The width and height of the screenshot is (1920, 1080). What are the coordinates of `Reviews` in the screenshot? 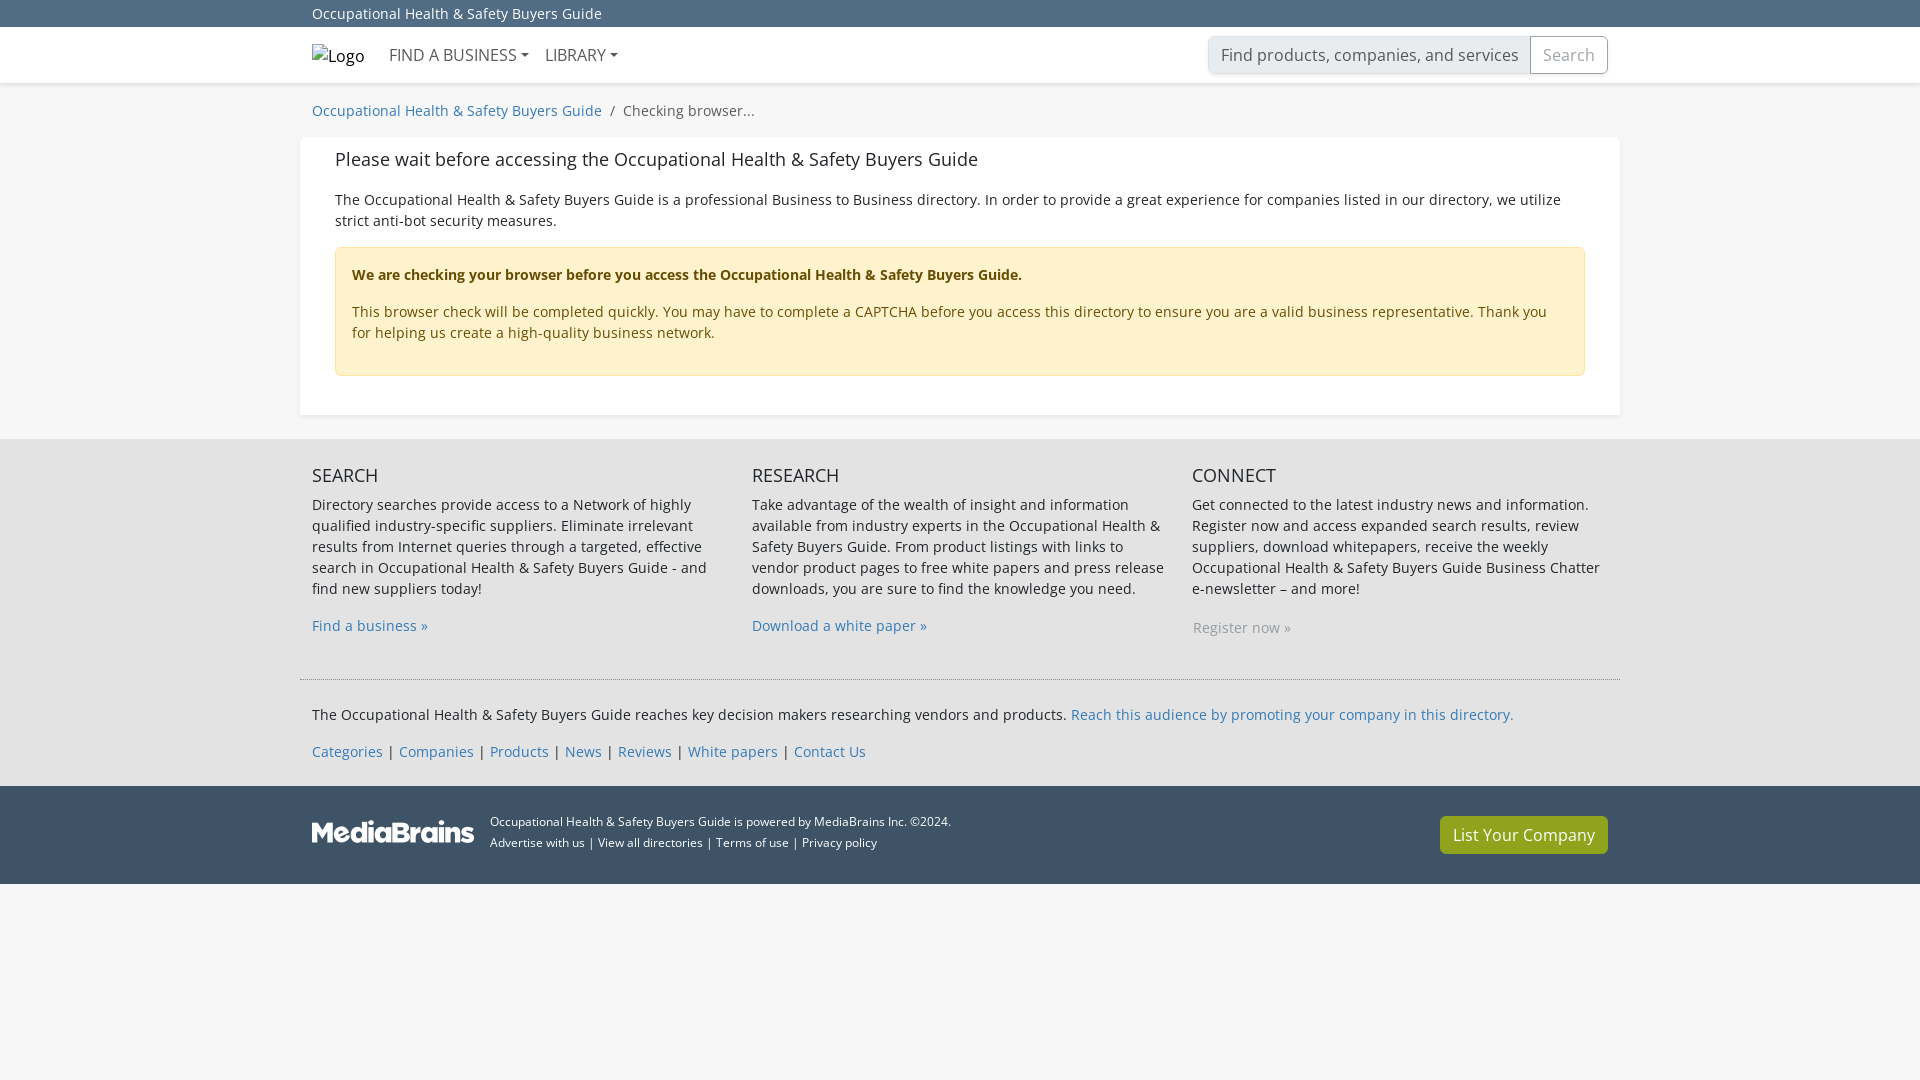 It's located at (645, 751).